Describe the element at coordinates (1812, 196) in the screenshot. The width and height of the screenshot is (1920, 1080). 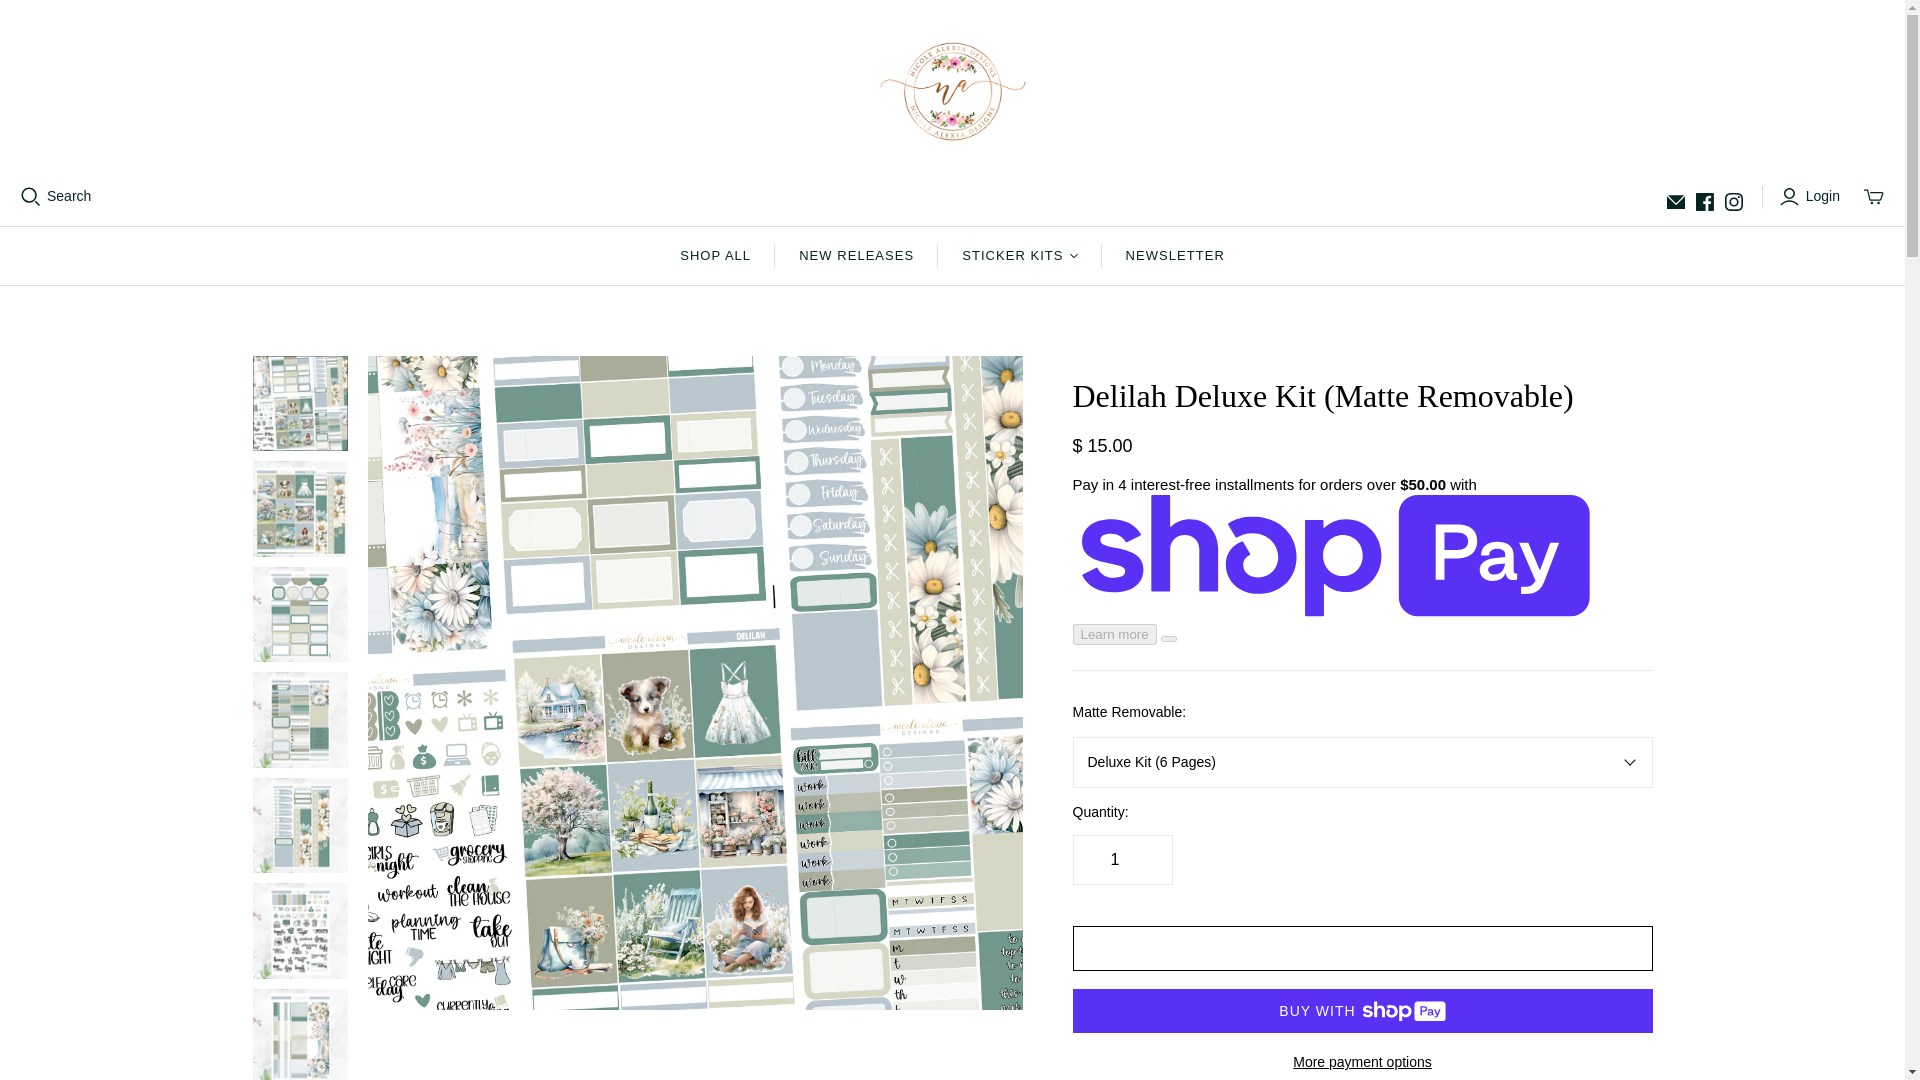
I see `Login` at that location.